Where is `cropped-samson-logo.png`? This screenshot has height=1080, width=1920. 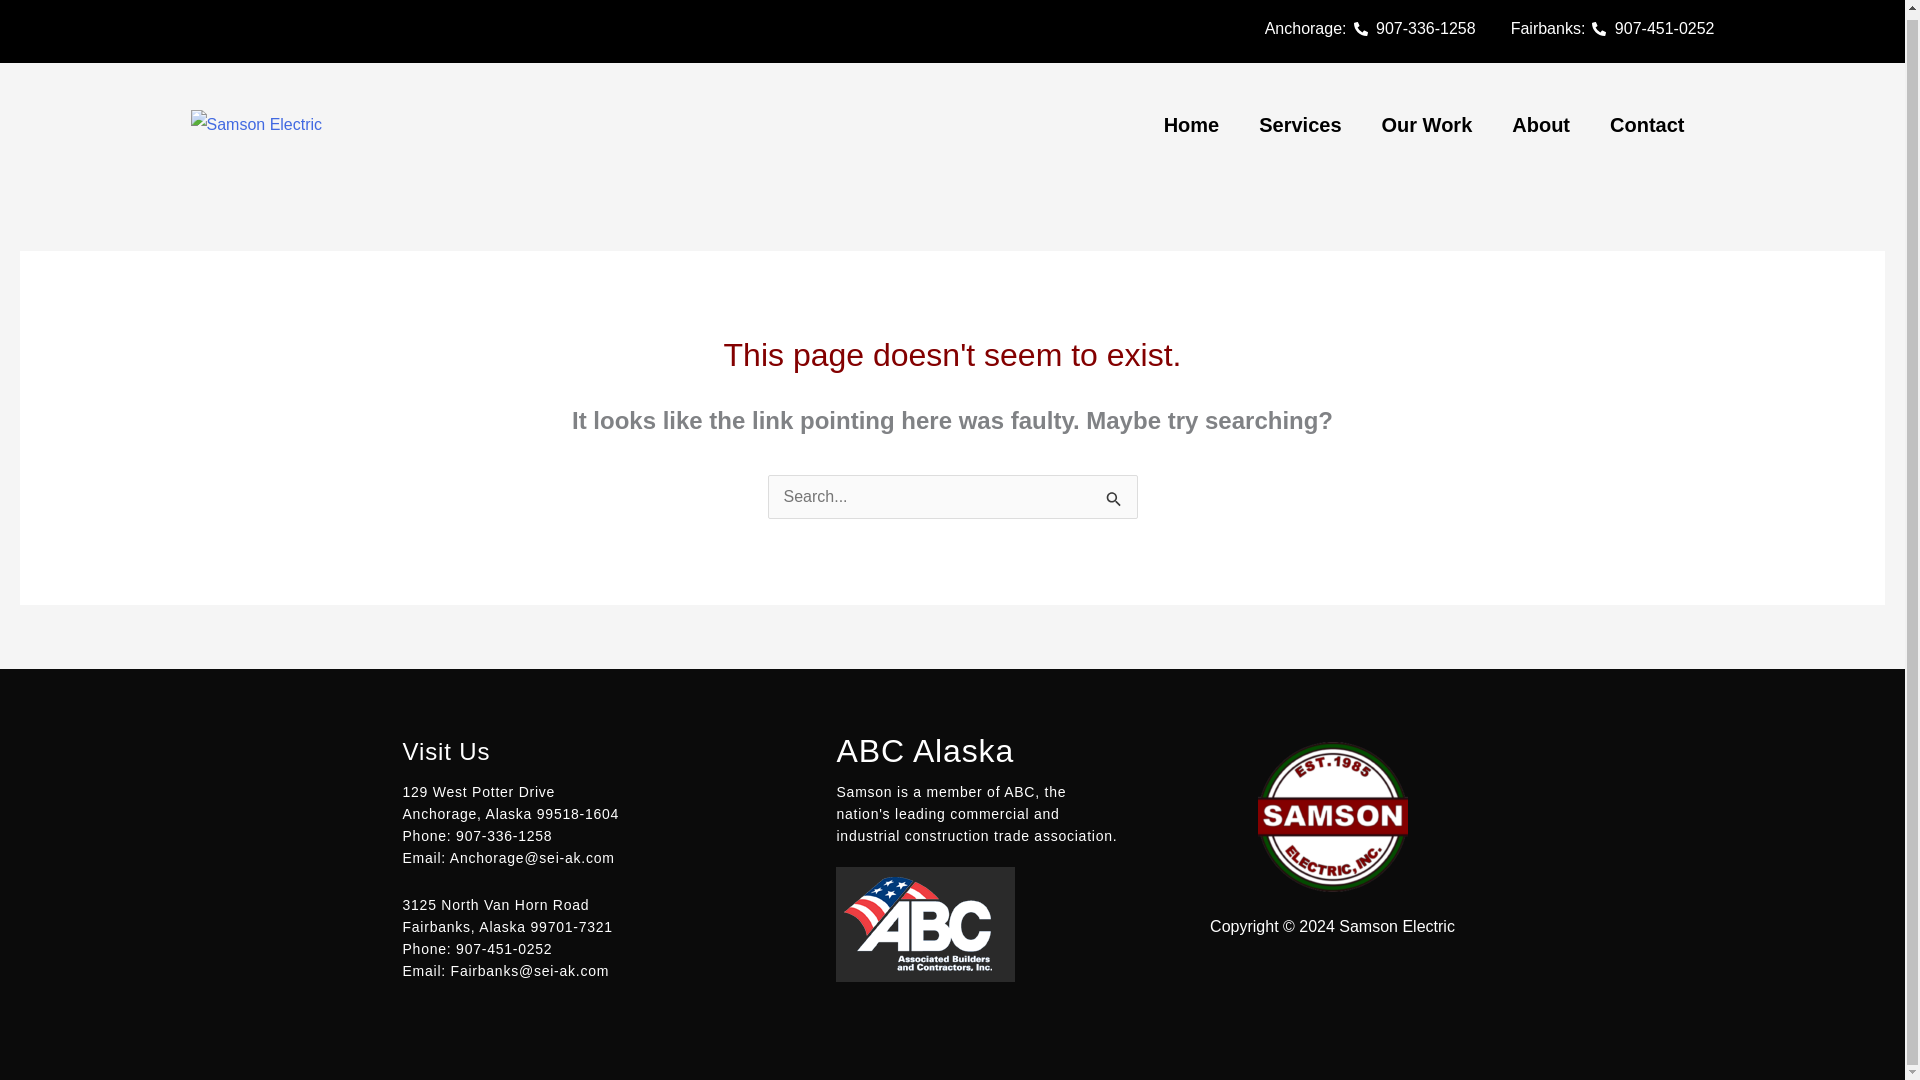 cropped-samson-logo.png is located at coordinates (256, 125).